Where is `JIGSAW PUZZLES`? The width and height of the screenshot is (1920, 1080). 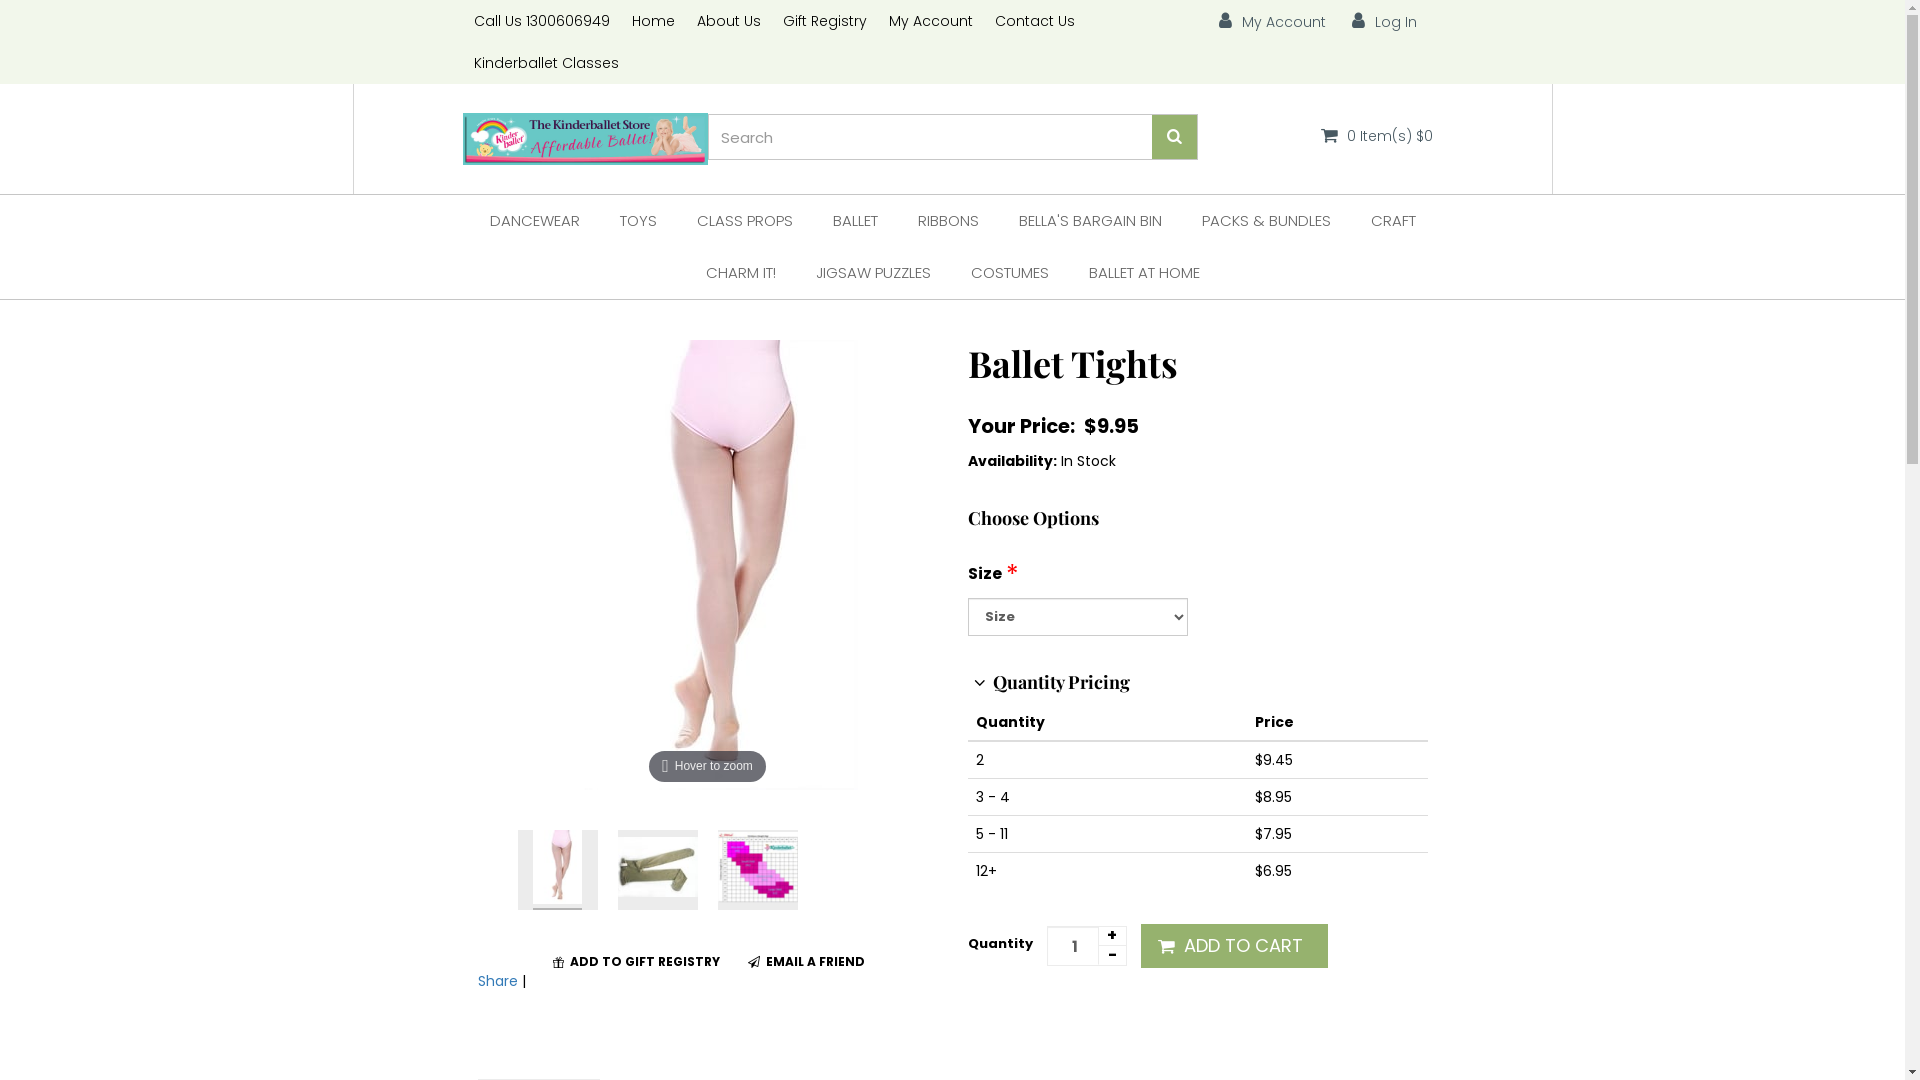 JIGSAW PUZZLES is located at coordinates (874, 273).